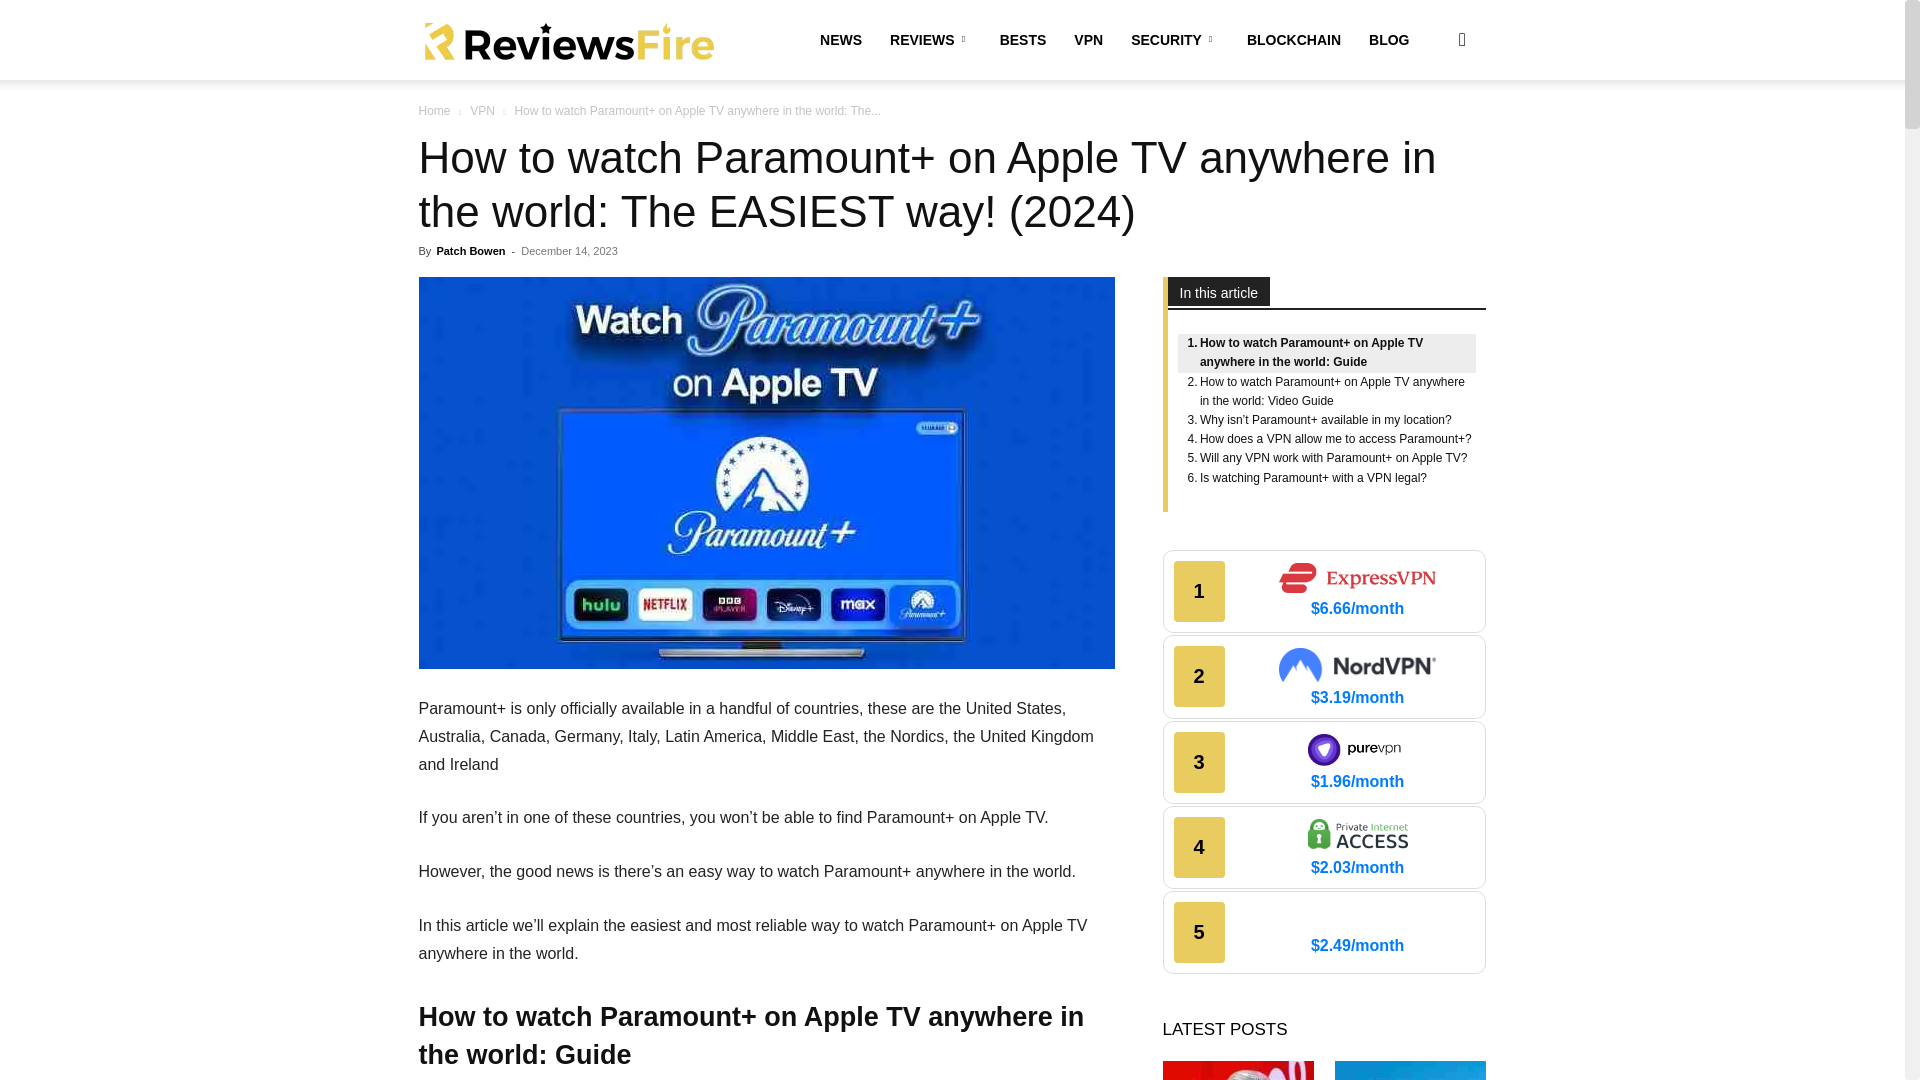  Describe the element at coordinates (930, 40) in the screenshot. I see `REVIEWS` at that location.